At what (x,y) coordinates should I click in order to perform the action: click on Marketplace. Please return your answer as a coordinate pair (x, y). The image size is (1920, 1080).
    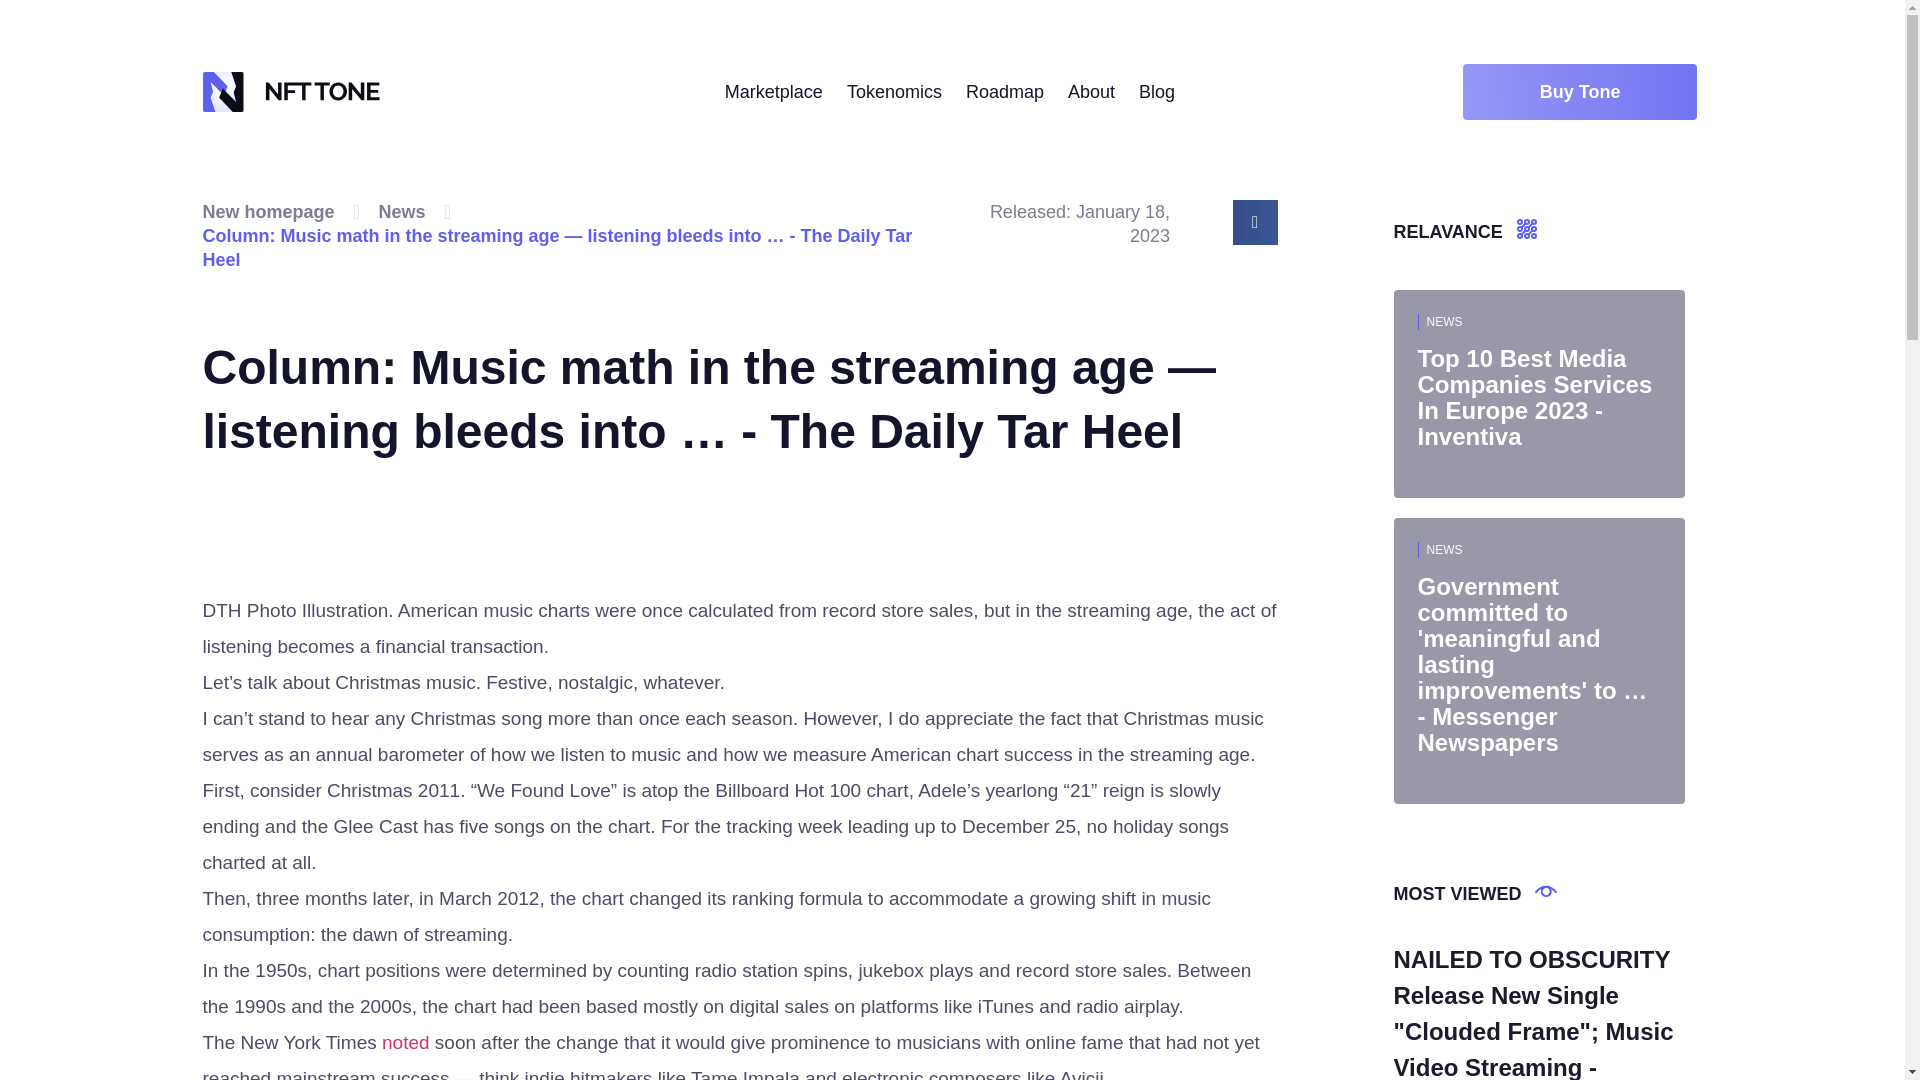
    Looking at the image, I should click on (774, 91).